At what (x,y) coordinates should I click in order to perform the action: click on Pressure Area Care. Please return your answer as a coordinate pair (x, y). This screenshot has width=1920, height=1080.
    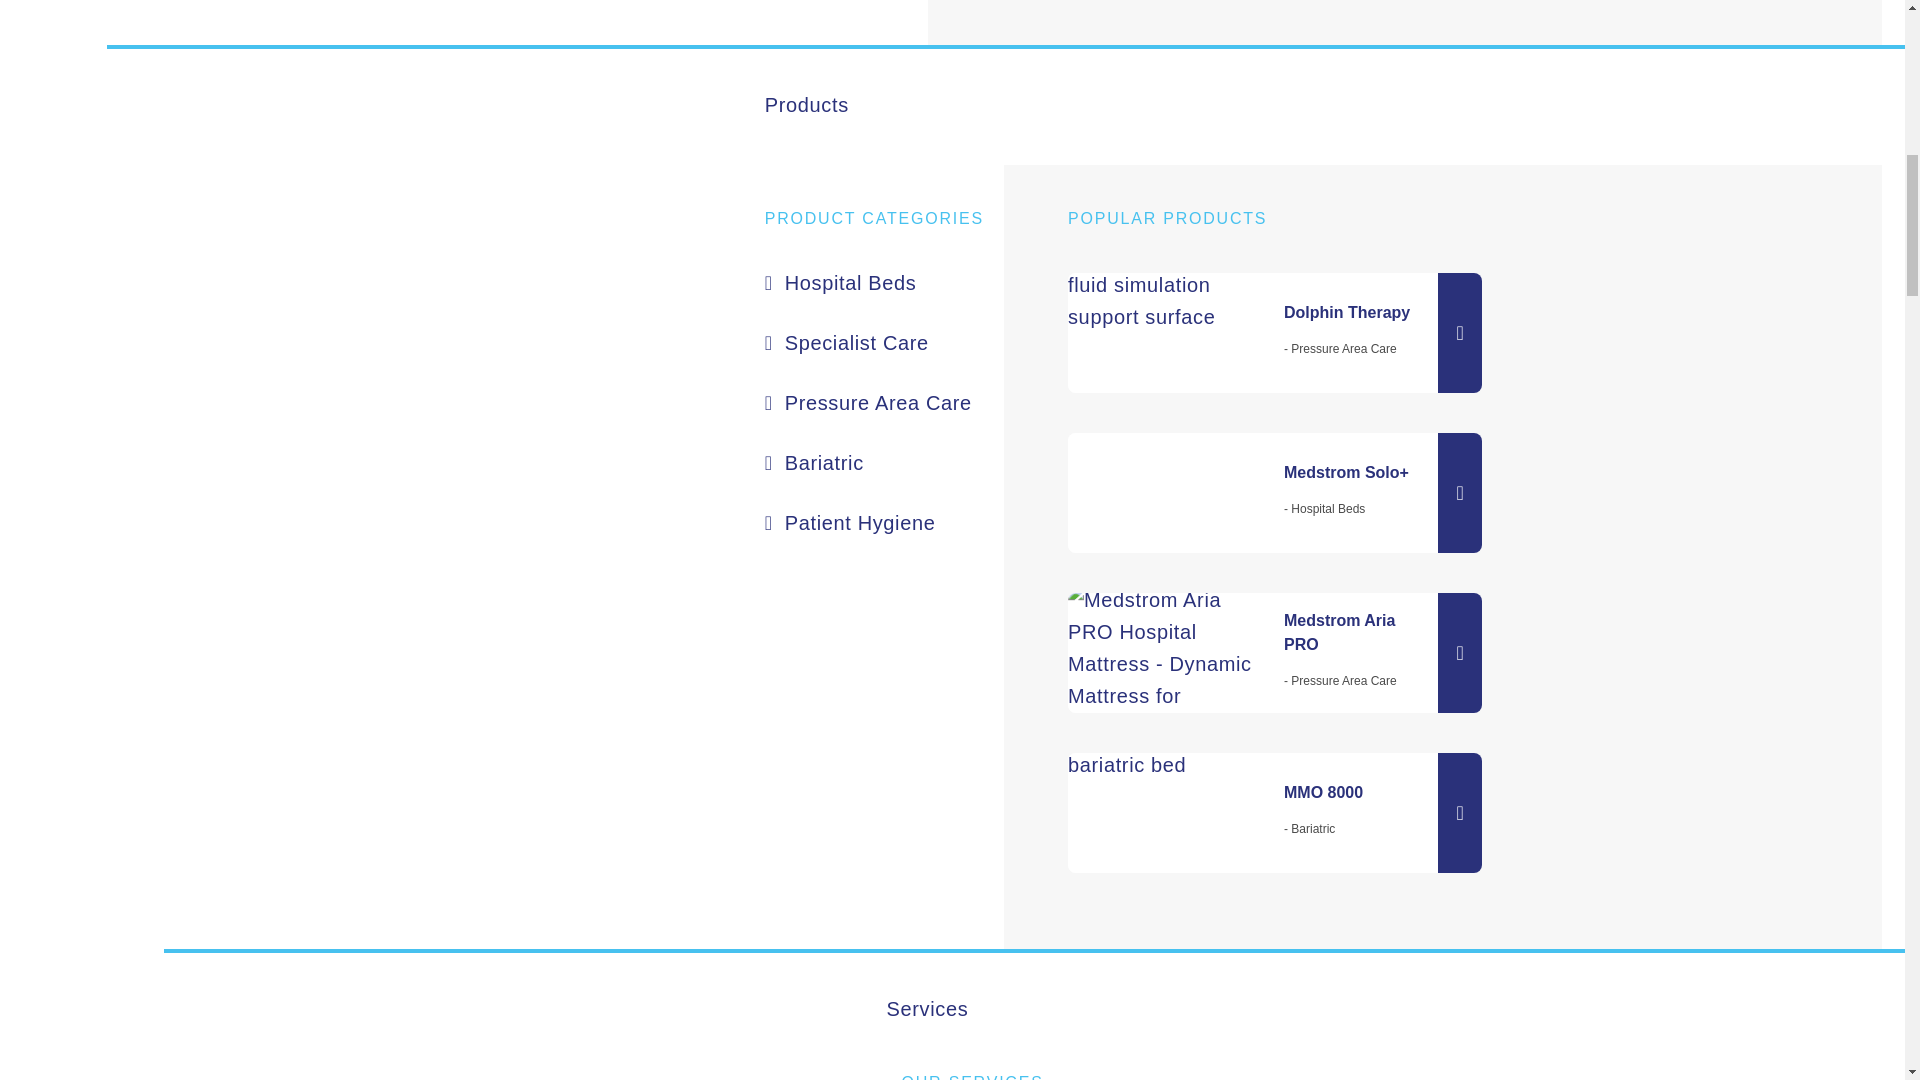
    Looking at the image, I should click on (884, 402).